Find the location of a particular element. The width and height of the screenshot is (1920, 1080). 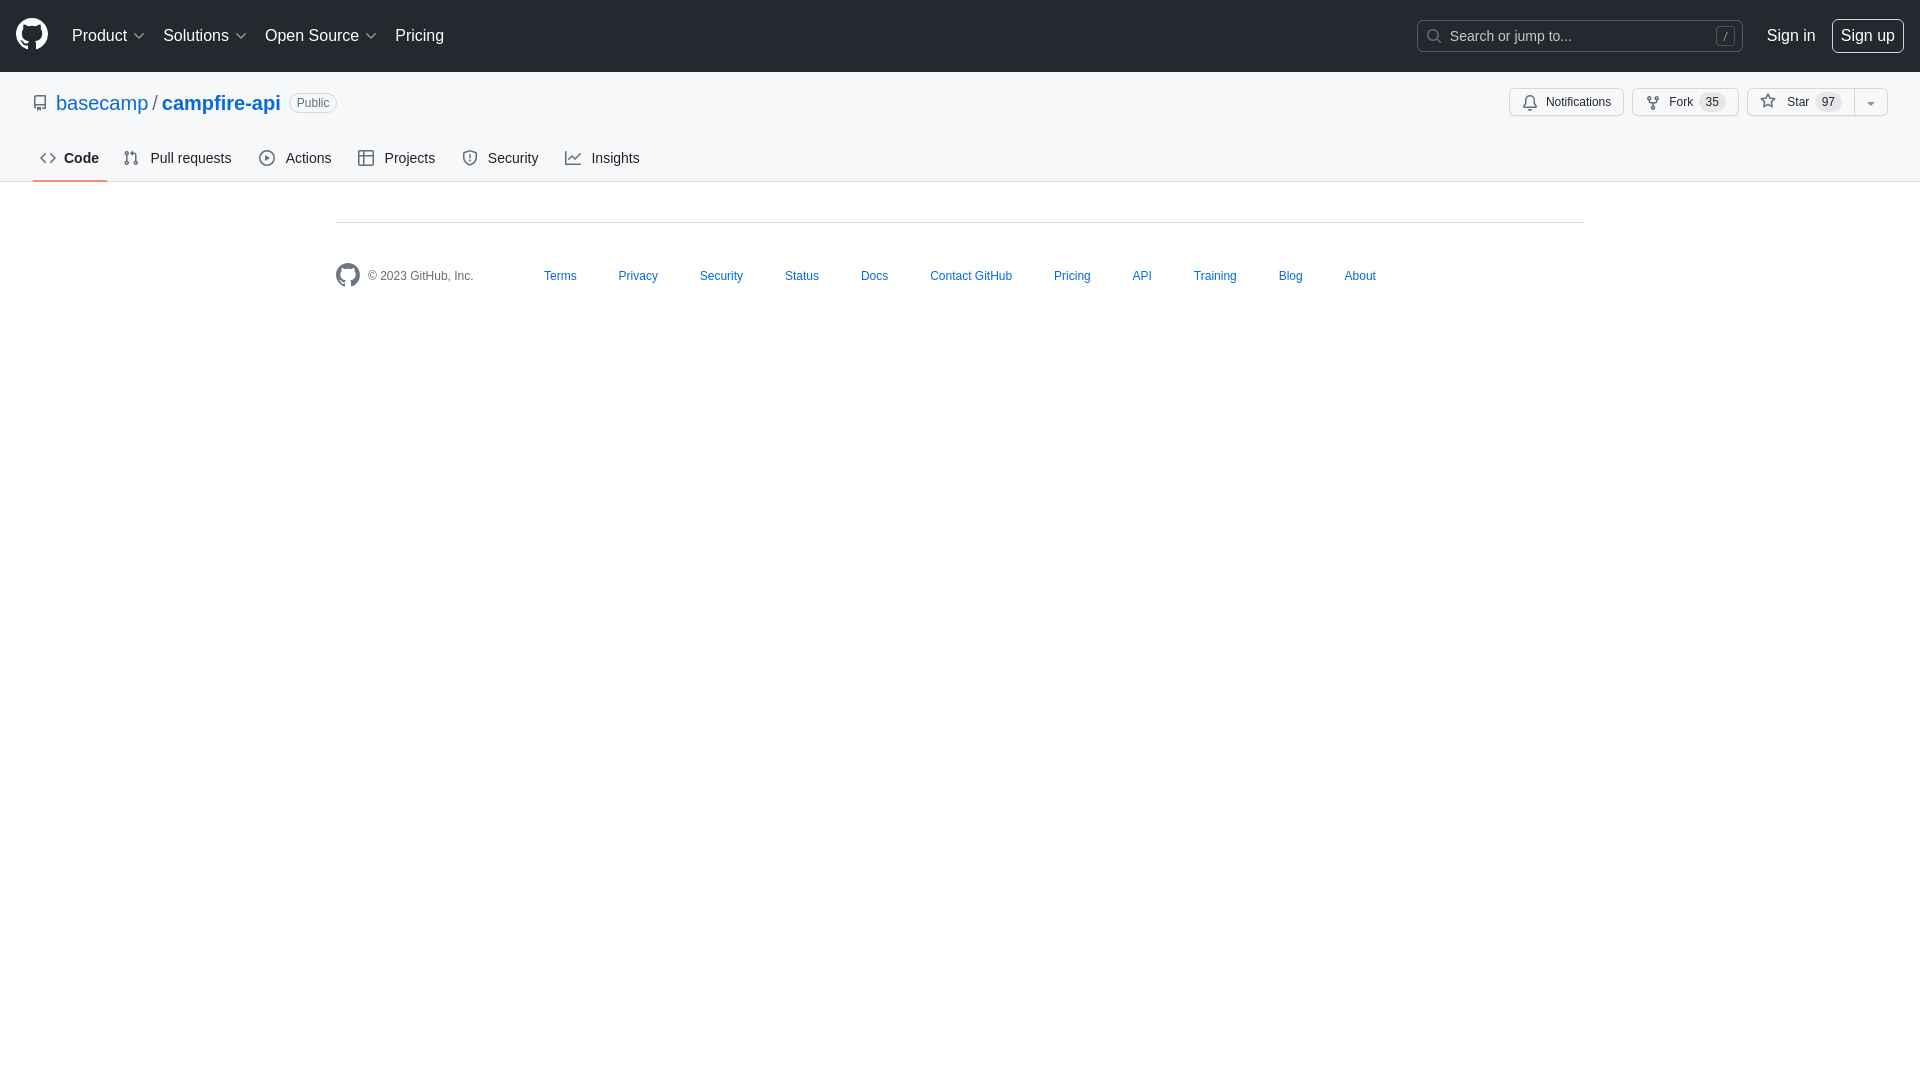

Sign in is located at coordinates (1792, 36).